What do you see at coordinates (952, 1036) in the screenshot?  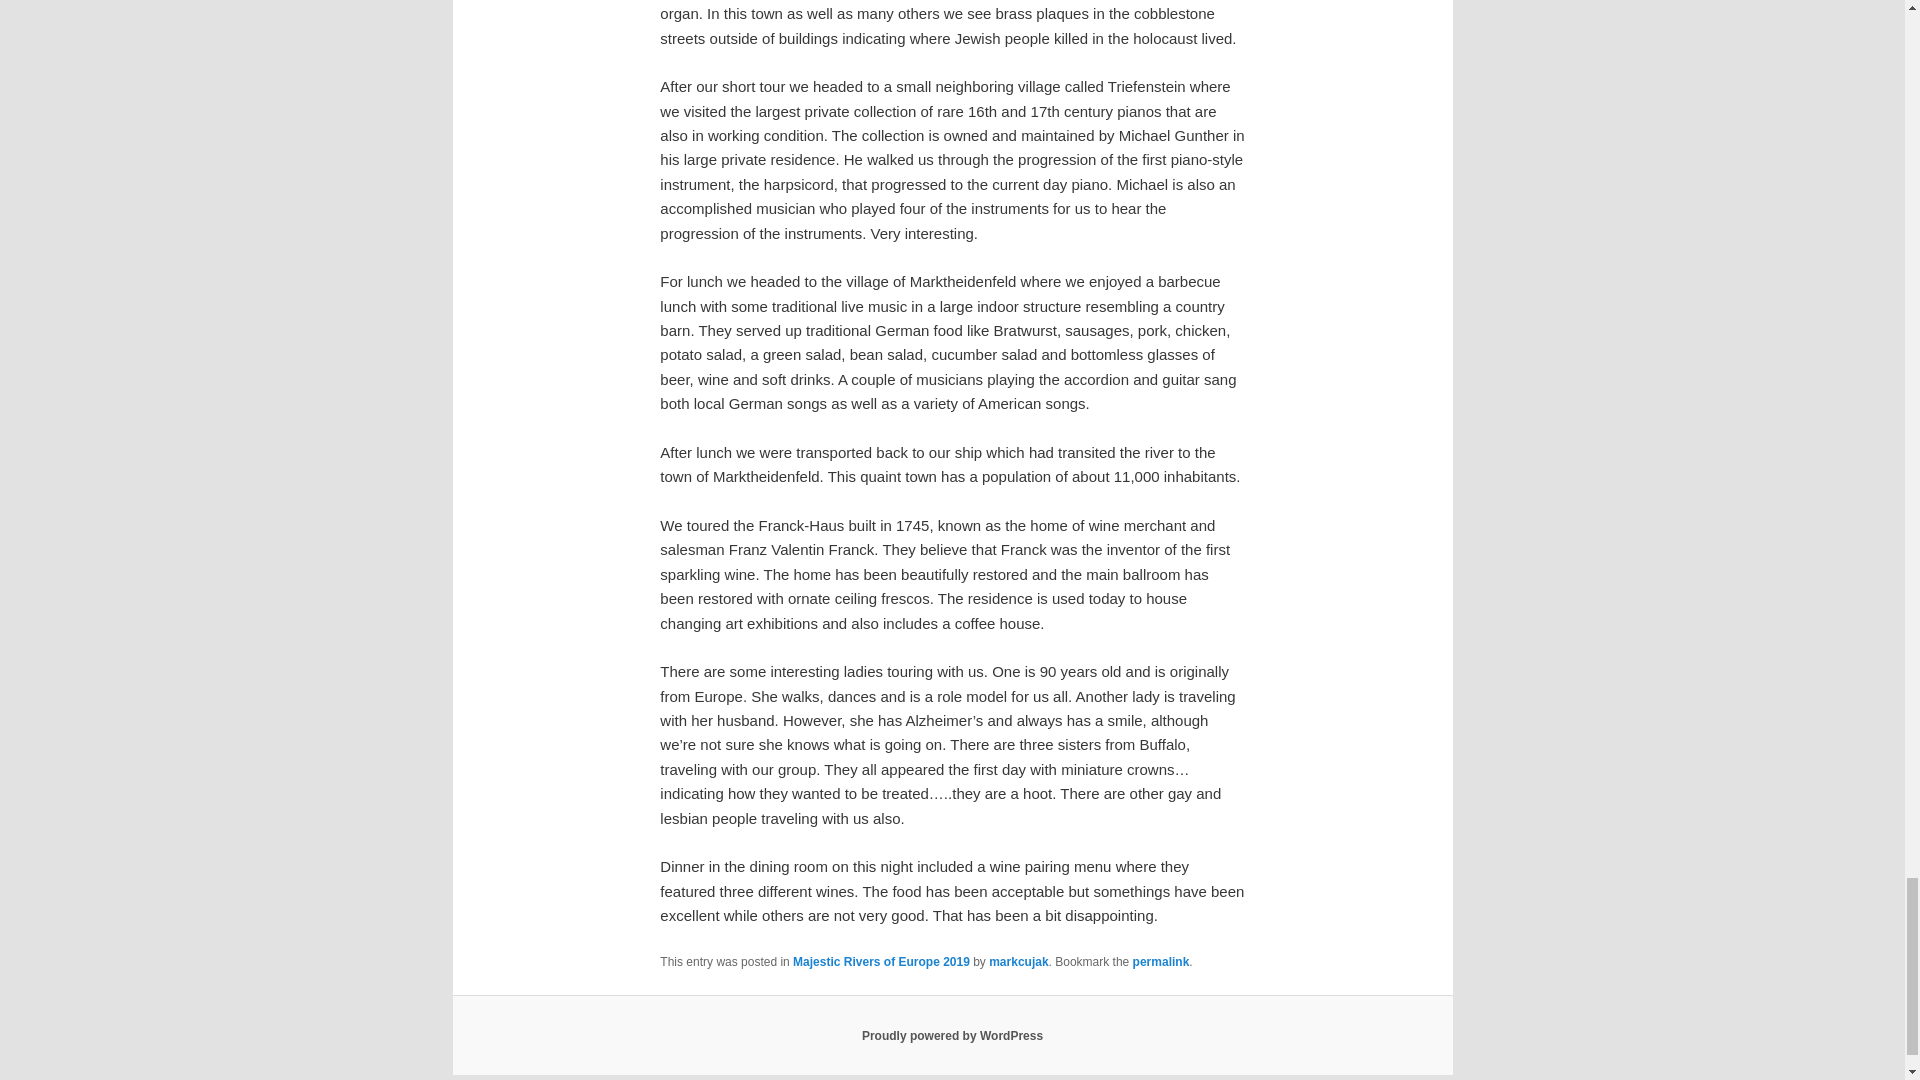 I see `Proudly powered by WordPress` at bounding box center [952, 1036].